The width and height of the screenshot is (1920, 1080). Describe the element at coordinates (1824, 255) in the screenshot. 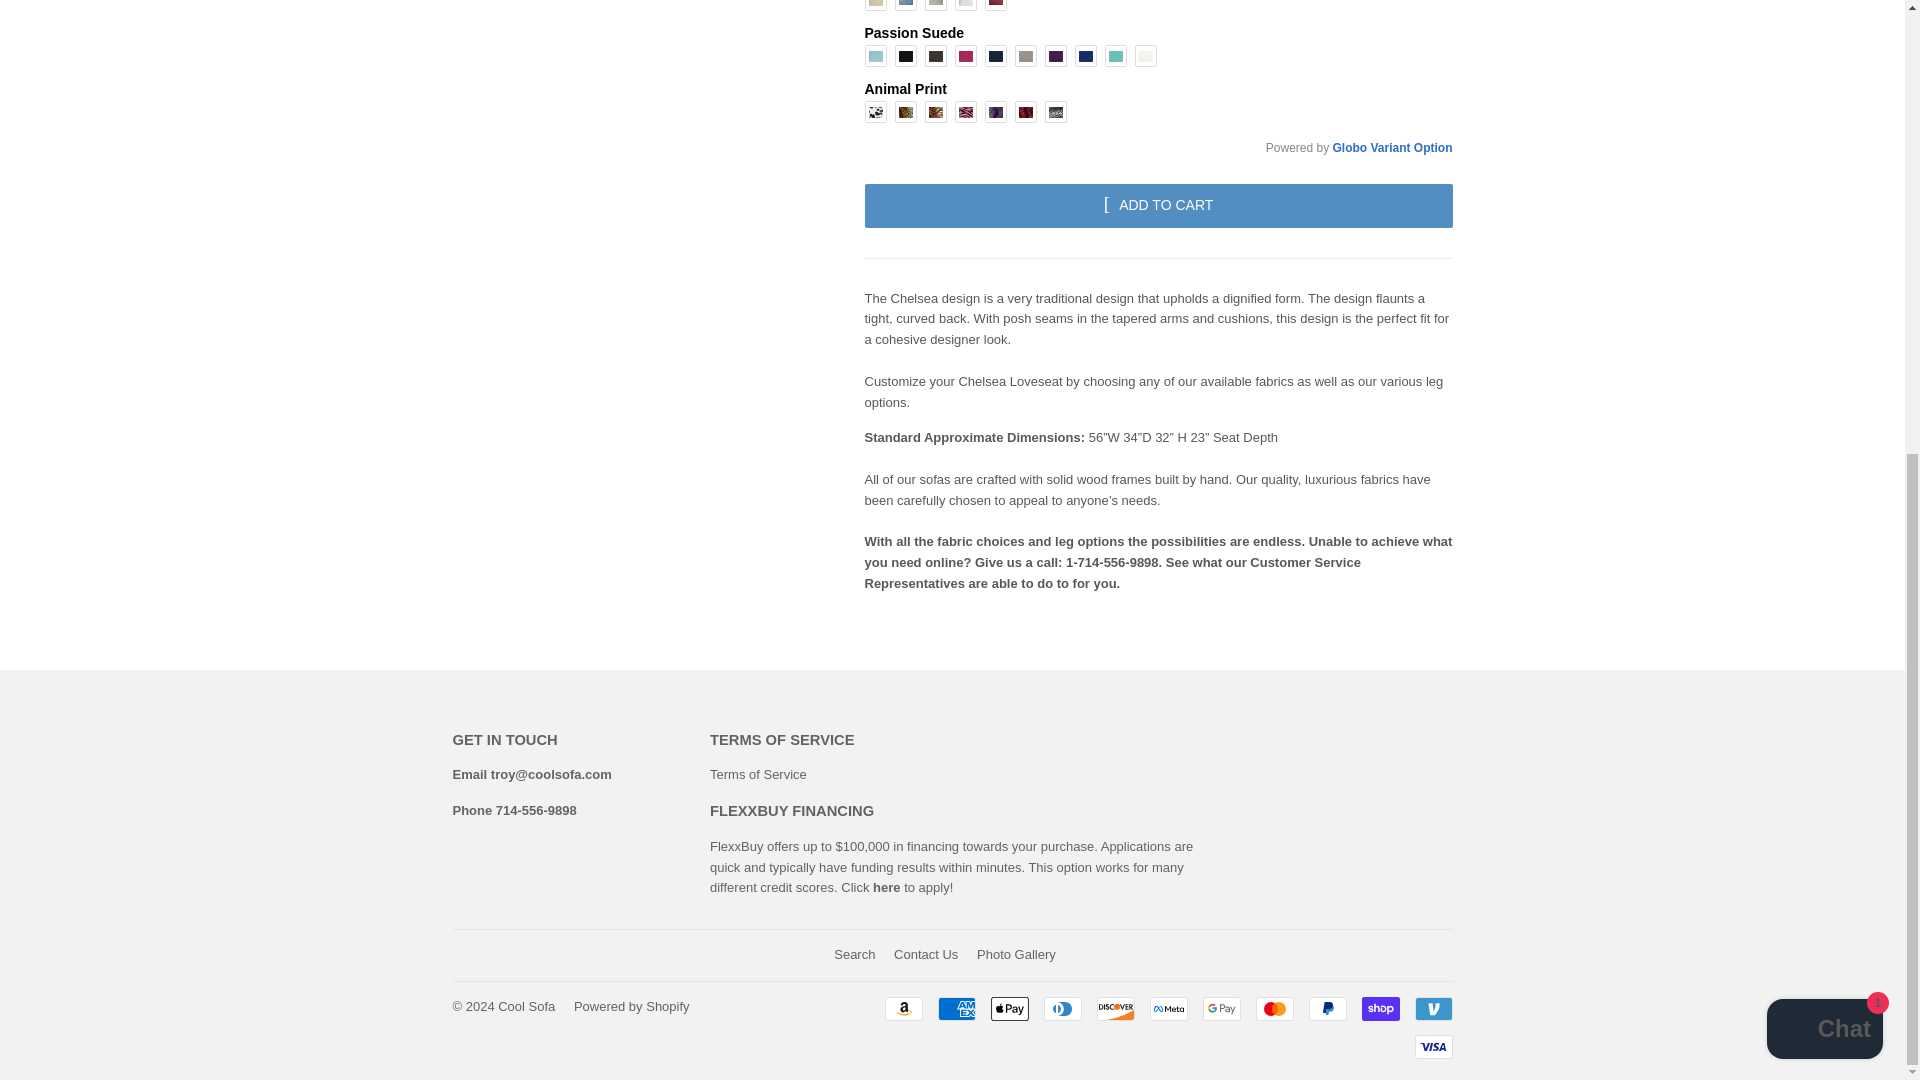

I see `Shopify online store chat` at that location.